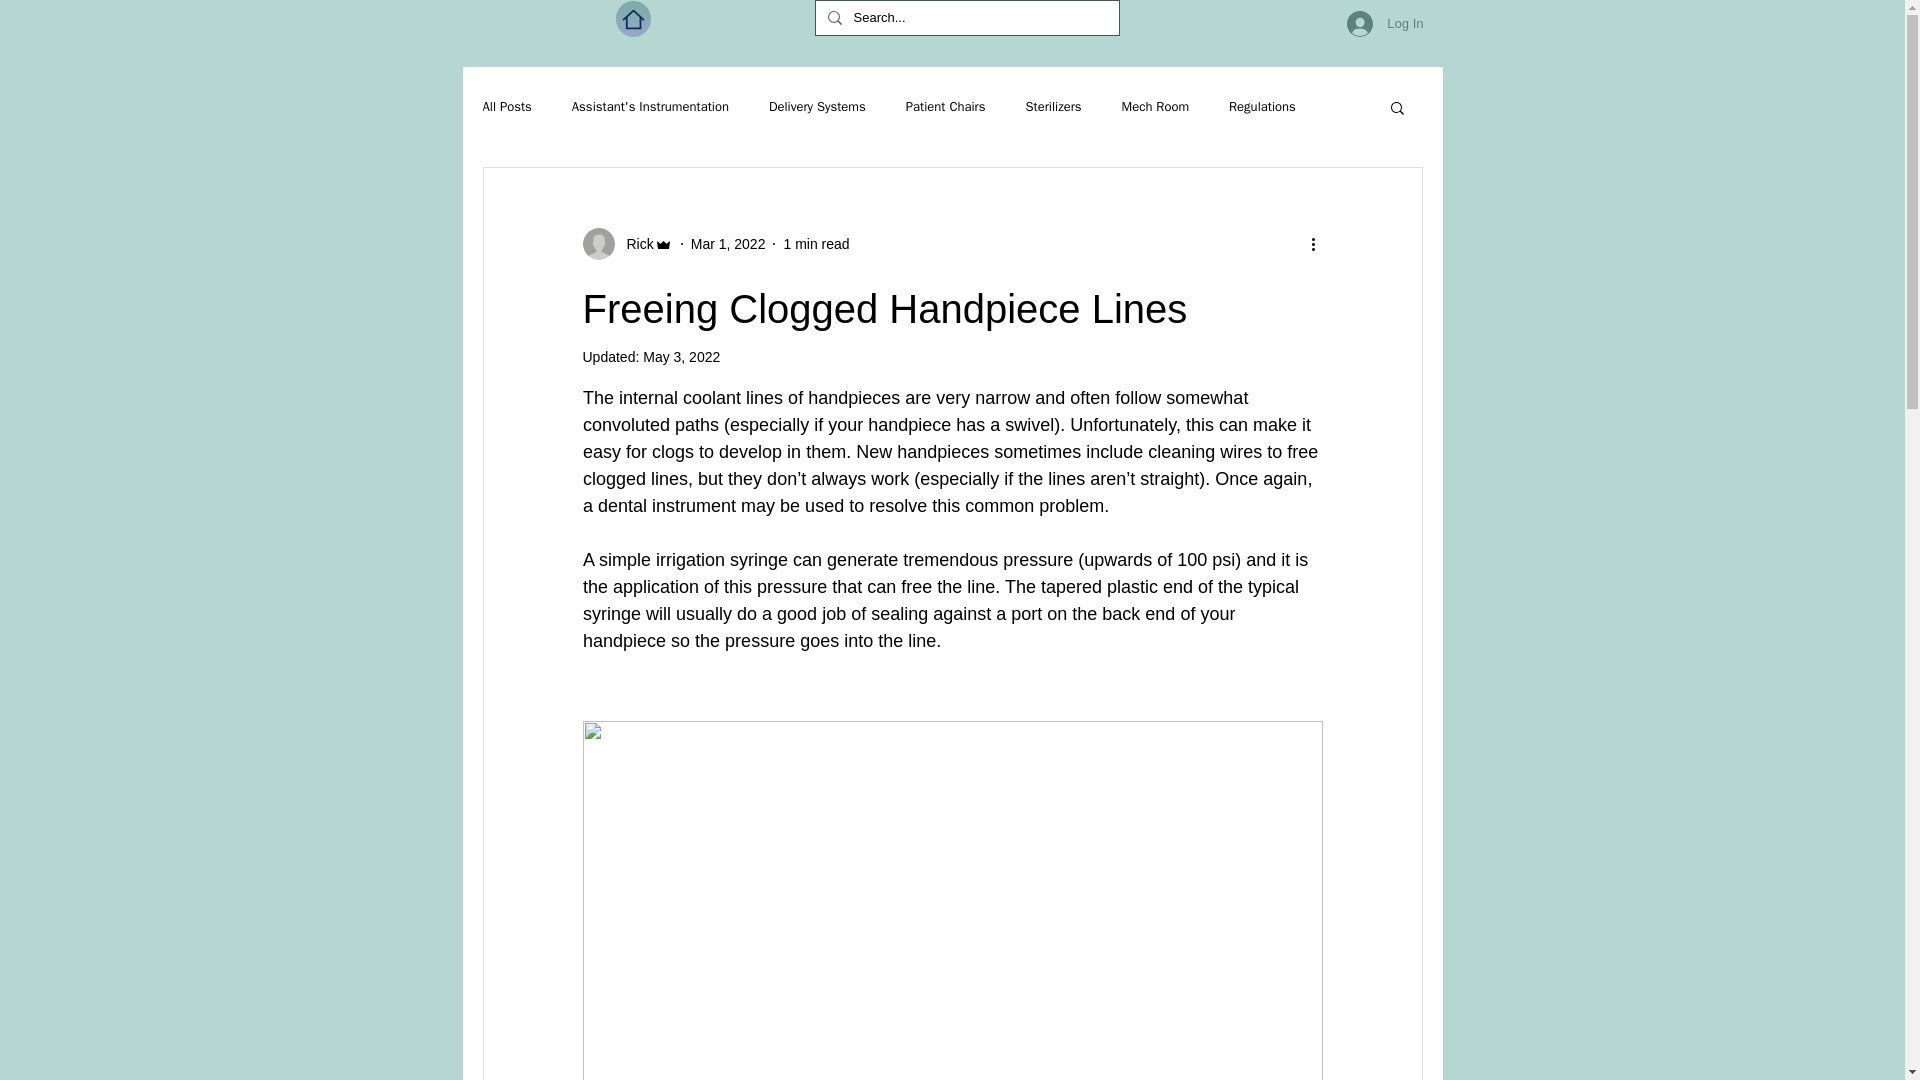  What do you see at coordinates (506, 106) in the screenshot?
I see `All Posts` at bounding box center [506, 106].